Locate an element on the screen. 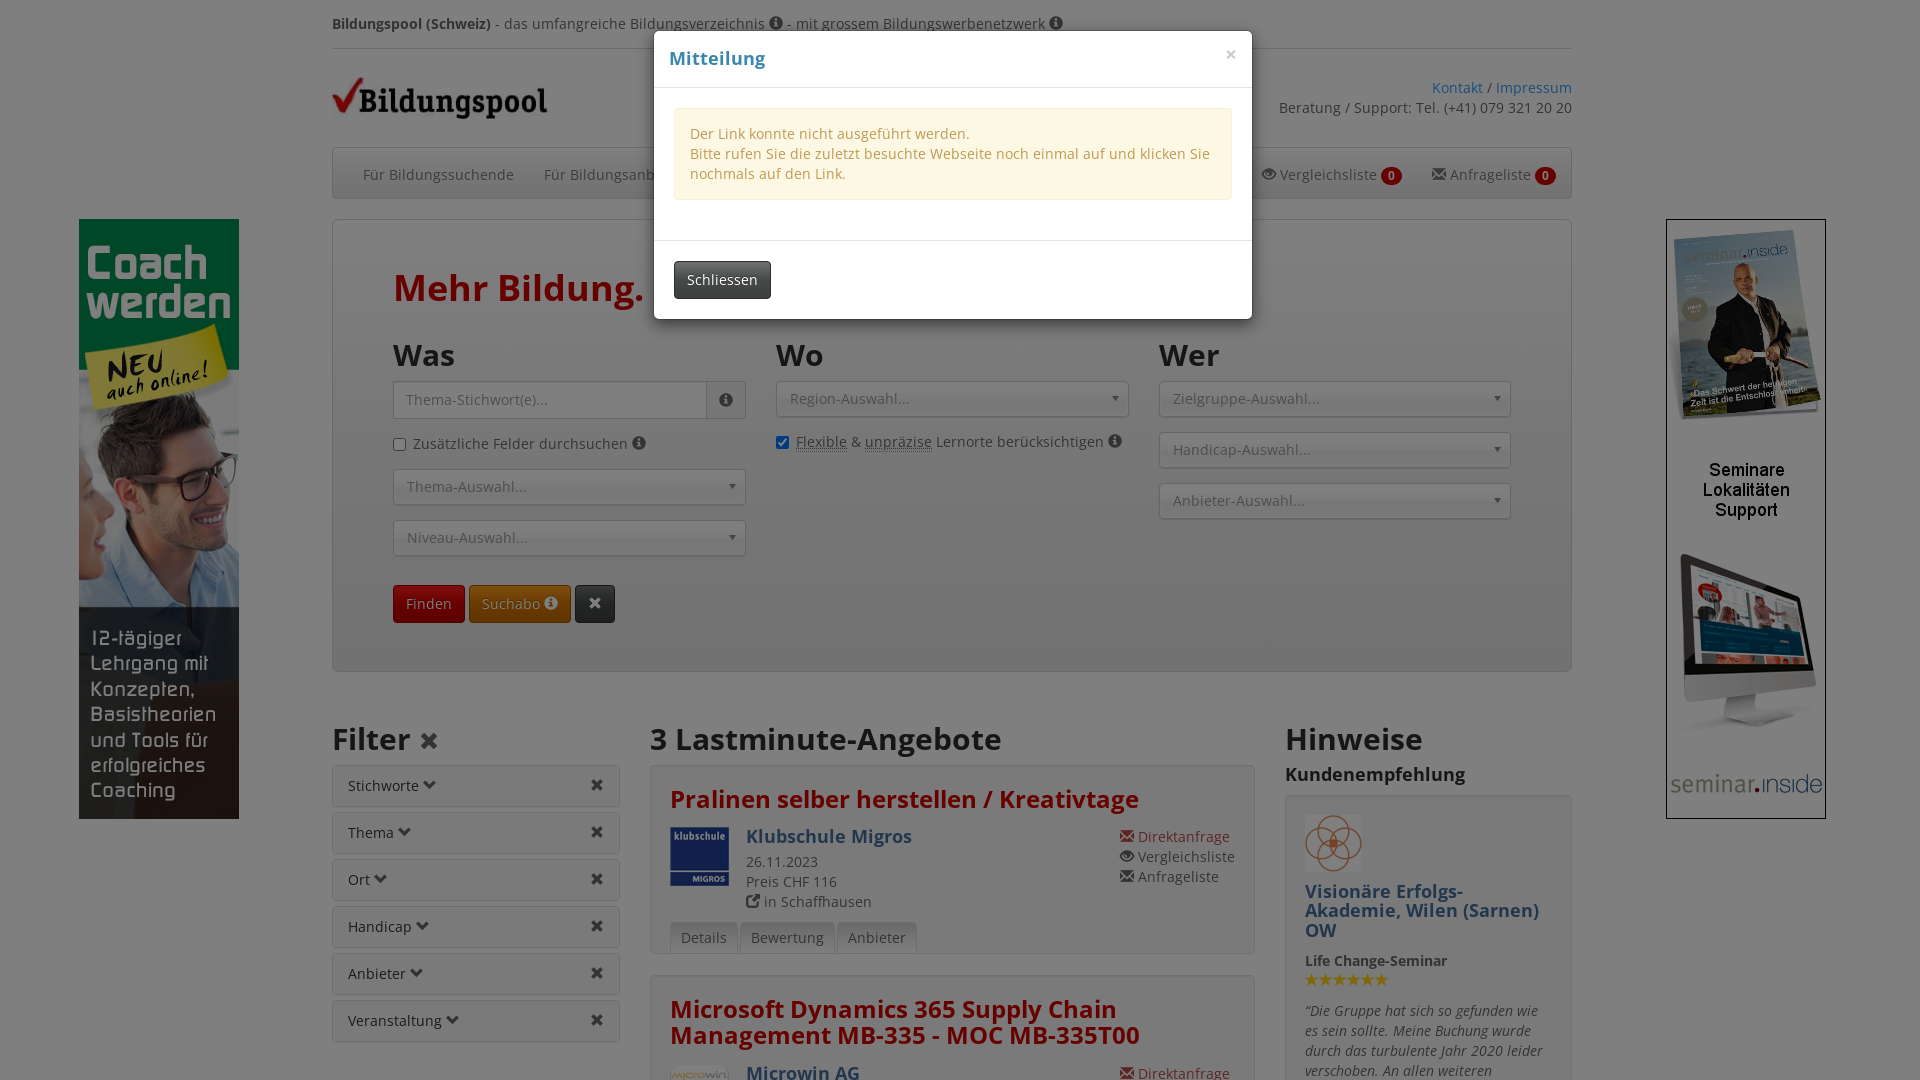 The height and width of the screenshot is (1080, 1920).  Direktanfrage is located at coordinates (1175, 836).